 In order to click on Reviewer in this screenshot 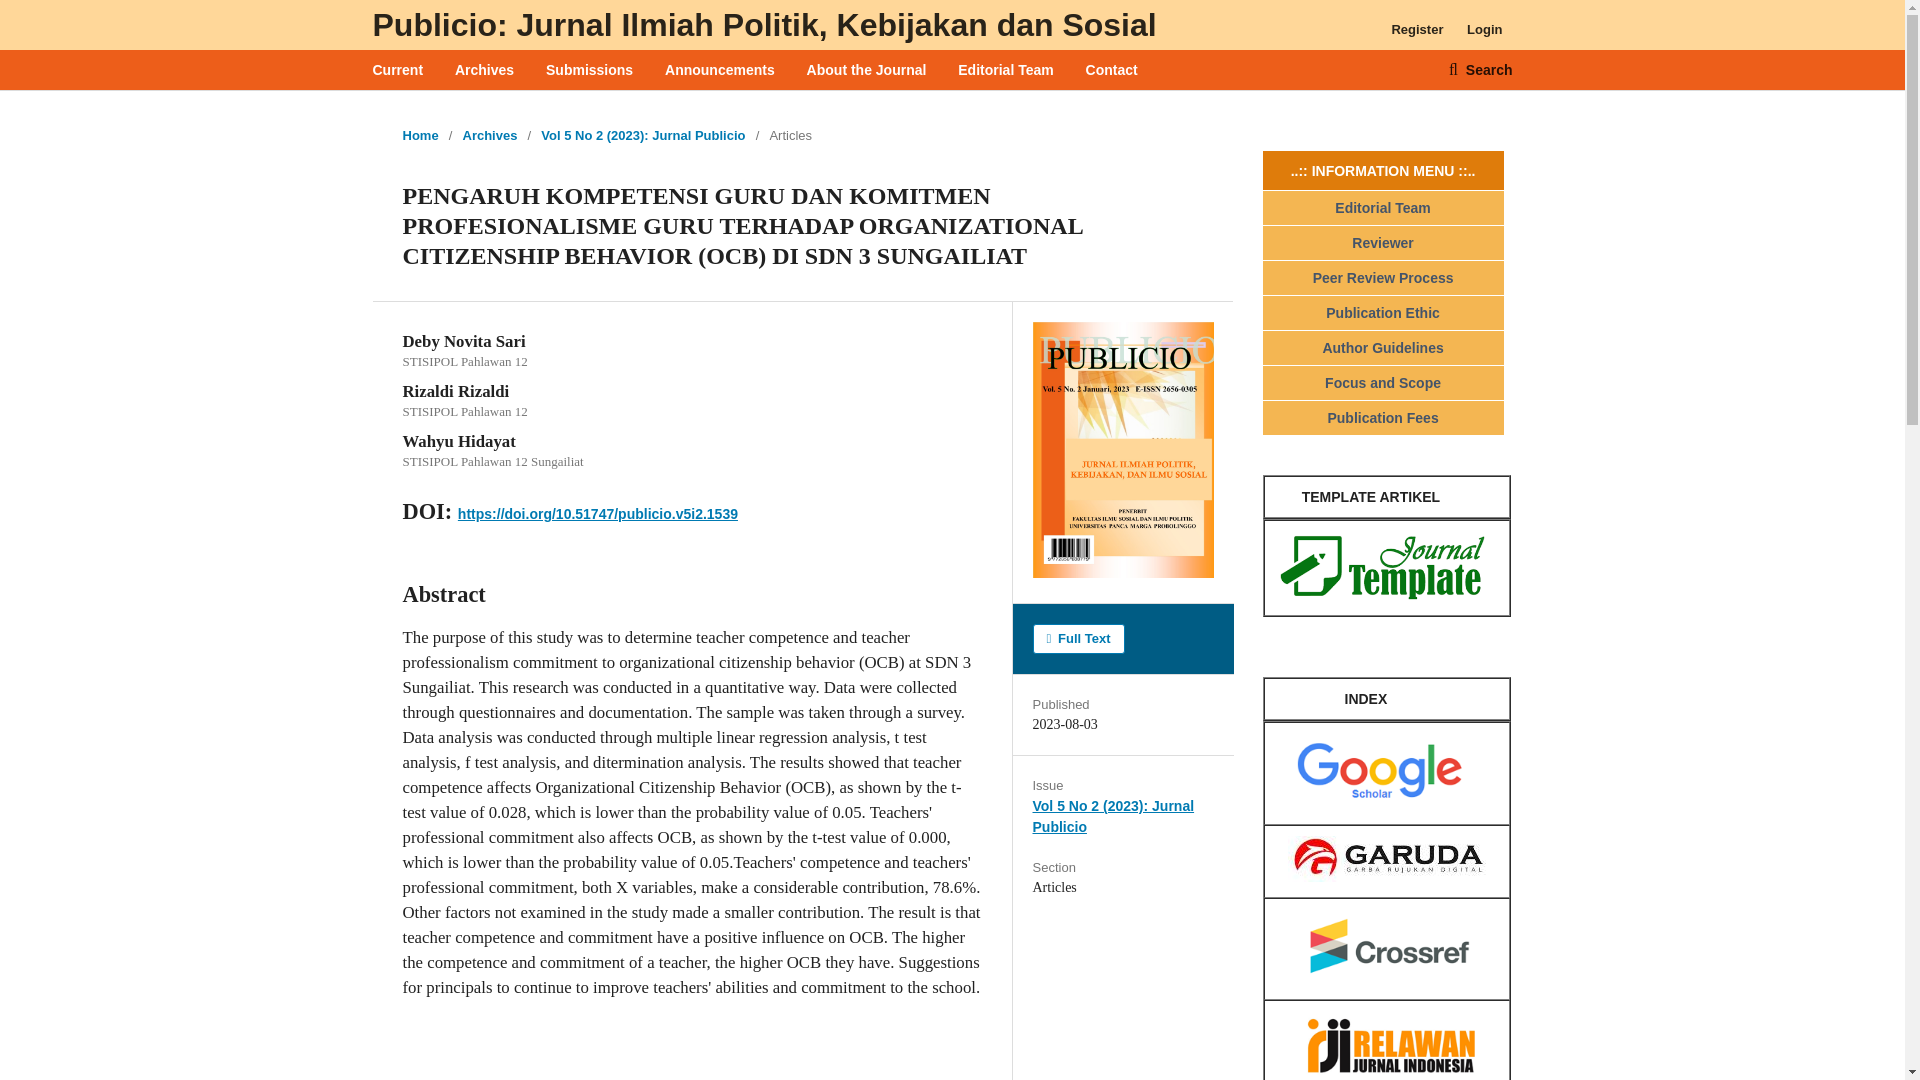, I will do `click(1382, 242)`.